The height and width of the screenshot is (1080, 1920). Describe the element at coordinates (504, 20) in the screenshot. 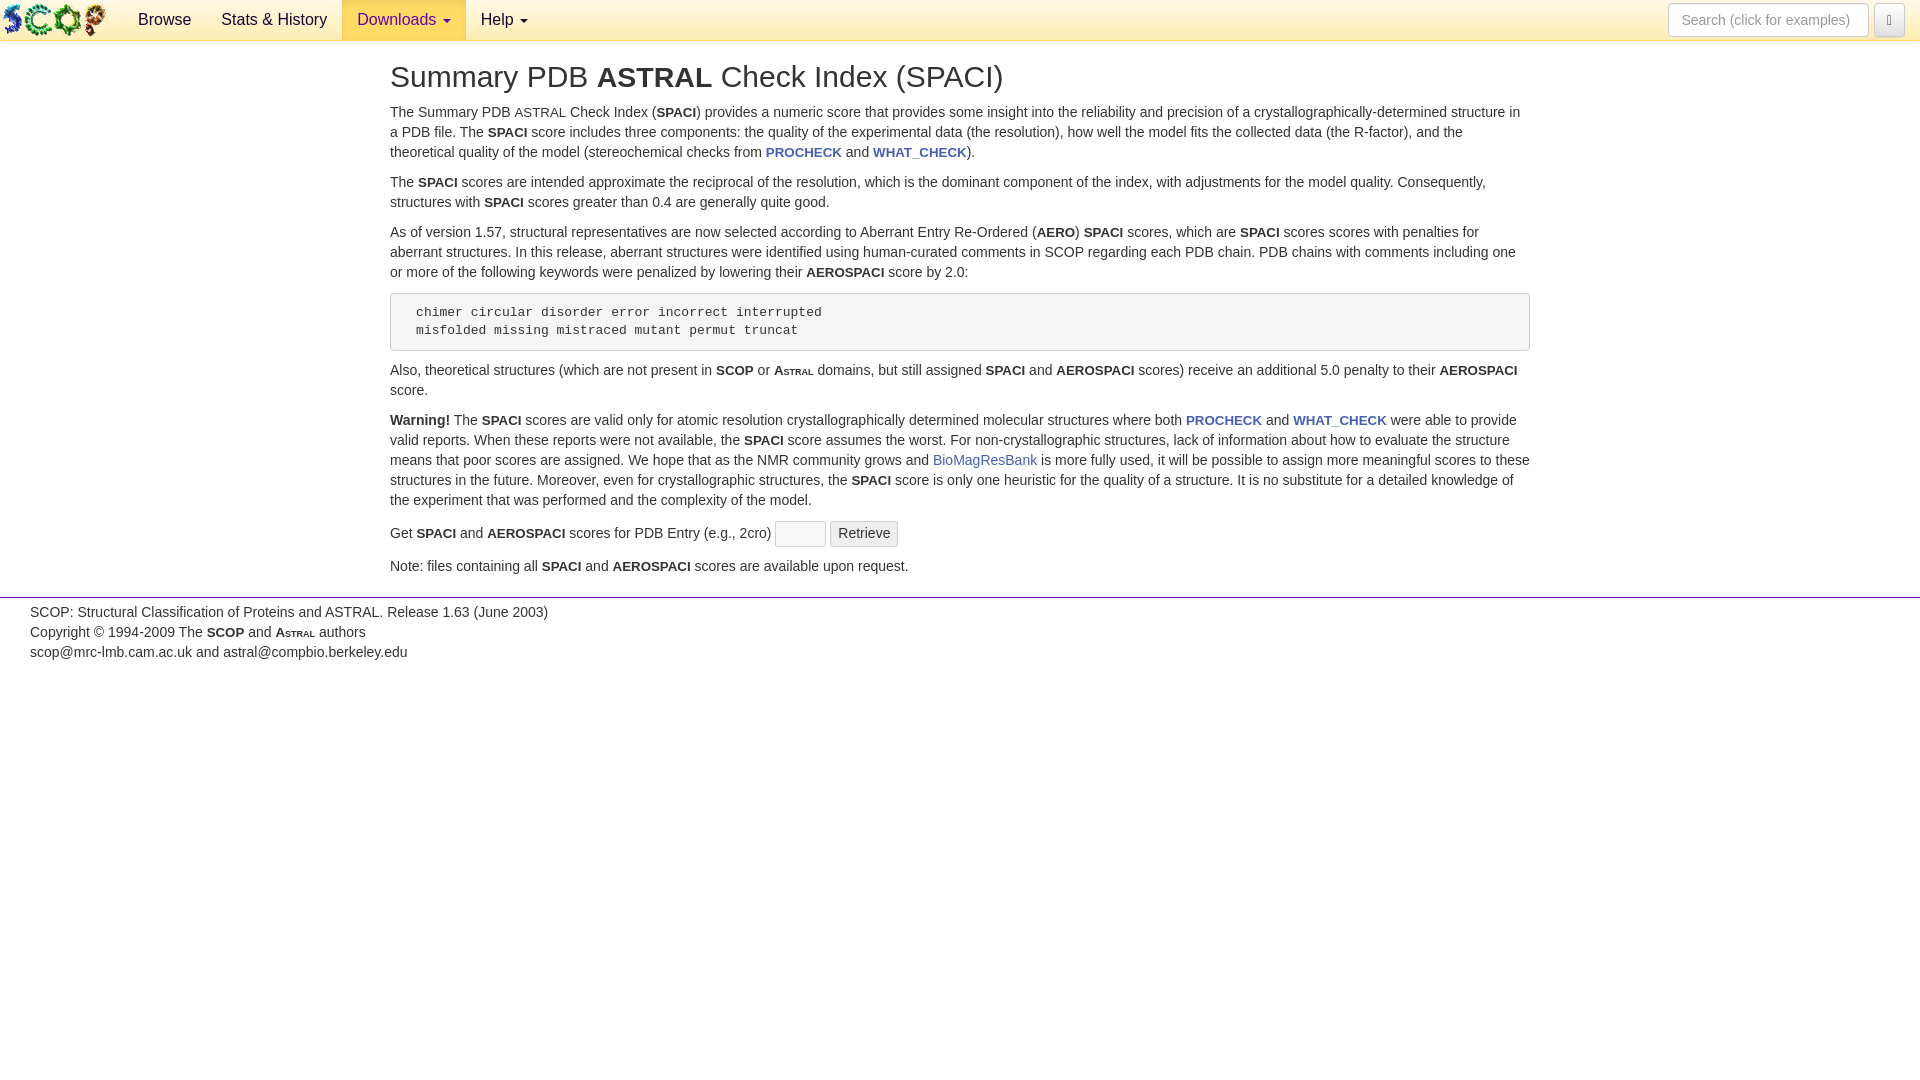

I see `Help` at that location.